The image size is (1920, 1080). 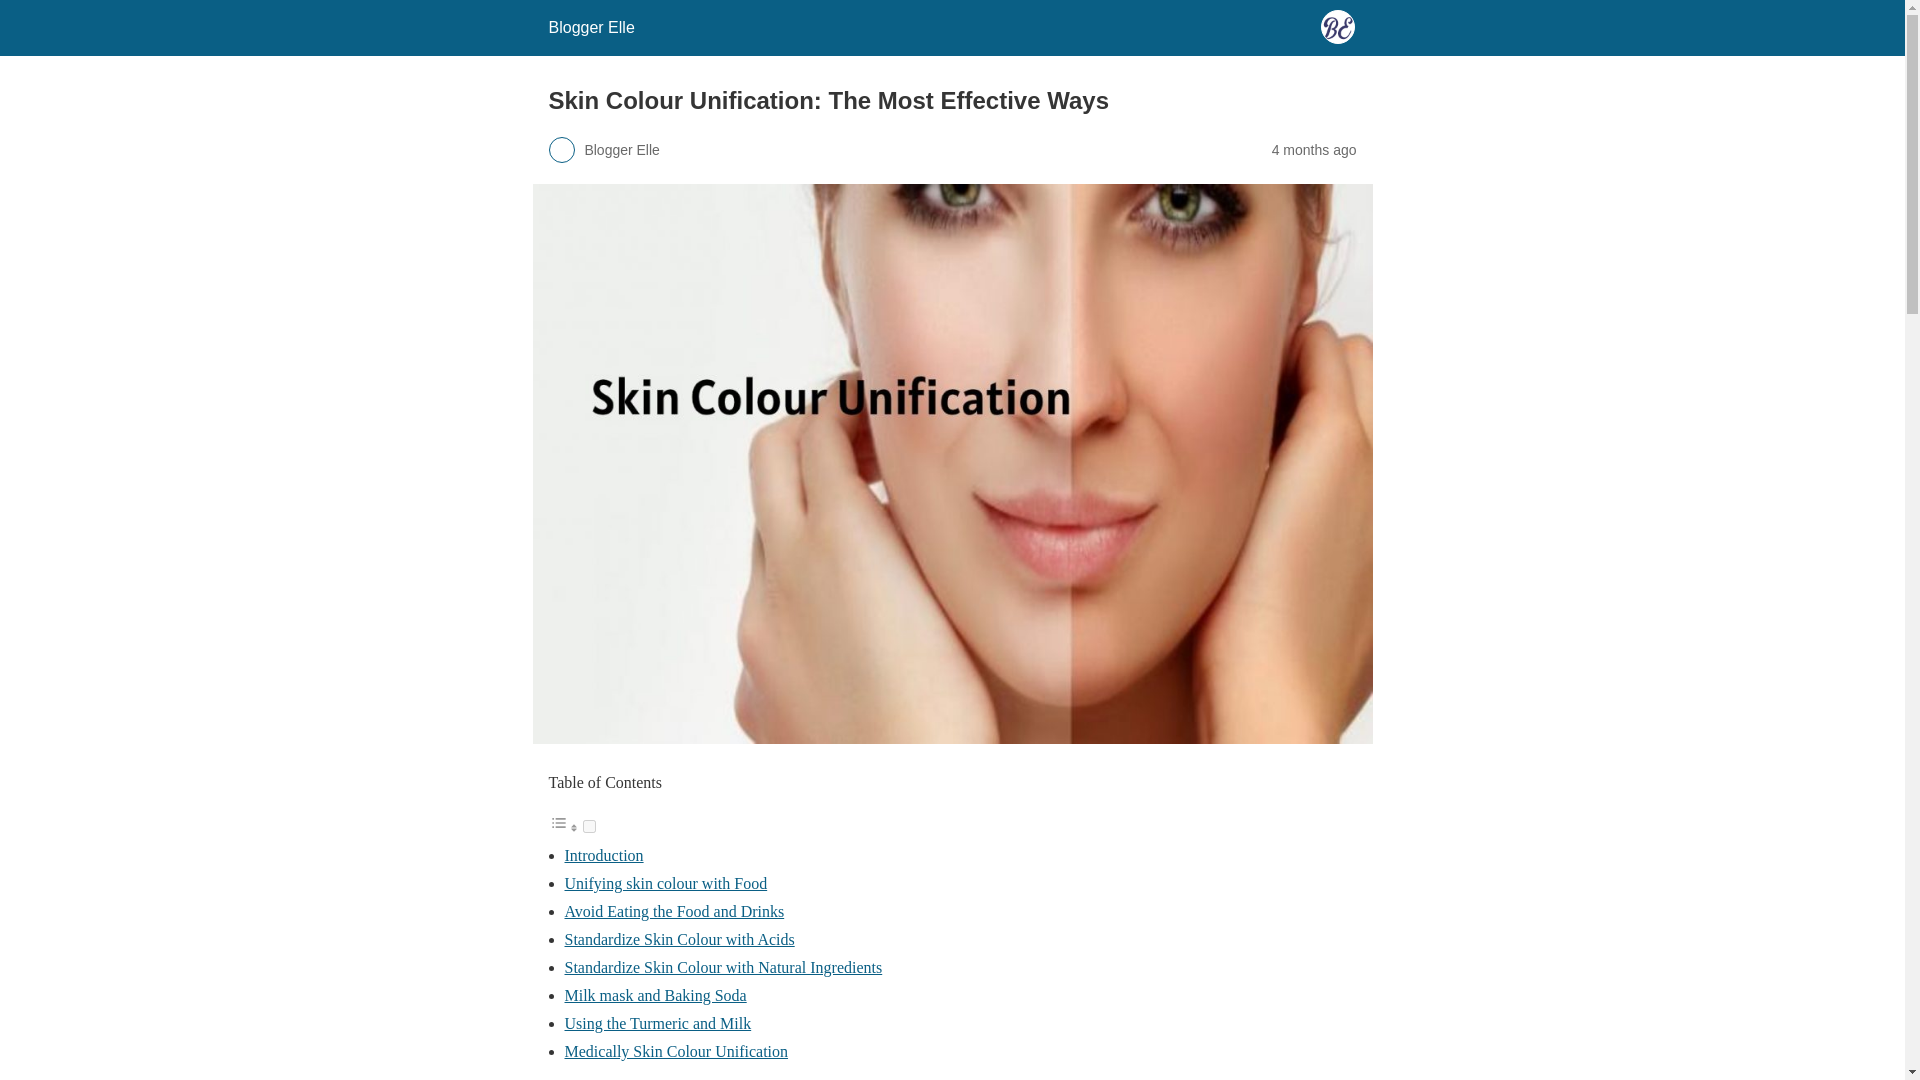 What do you see at coordinates (676, 1051) in the screenshot?
I see `Medically Skin Colour Unification` at bounding box center [676, 1051].